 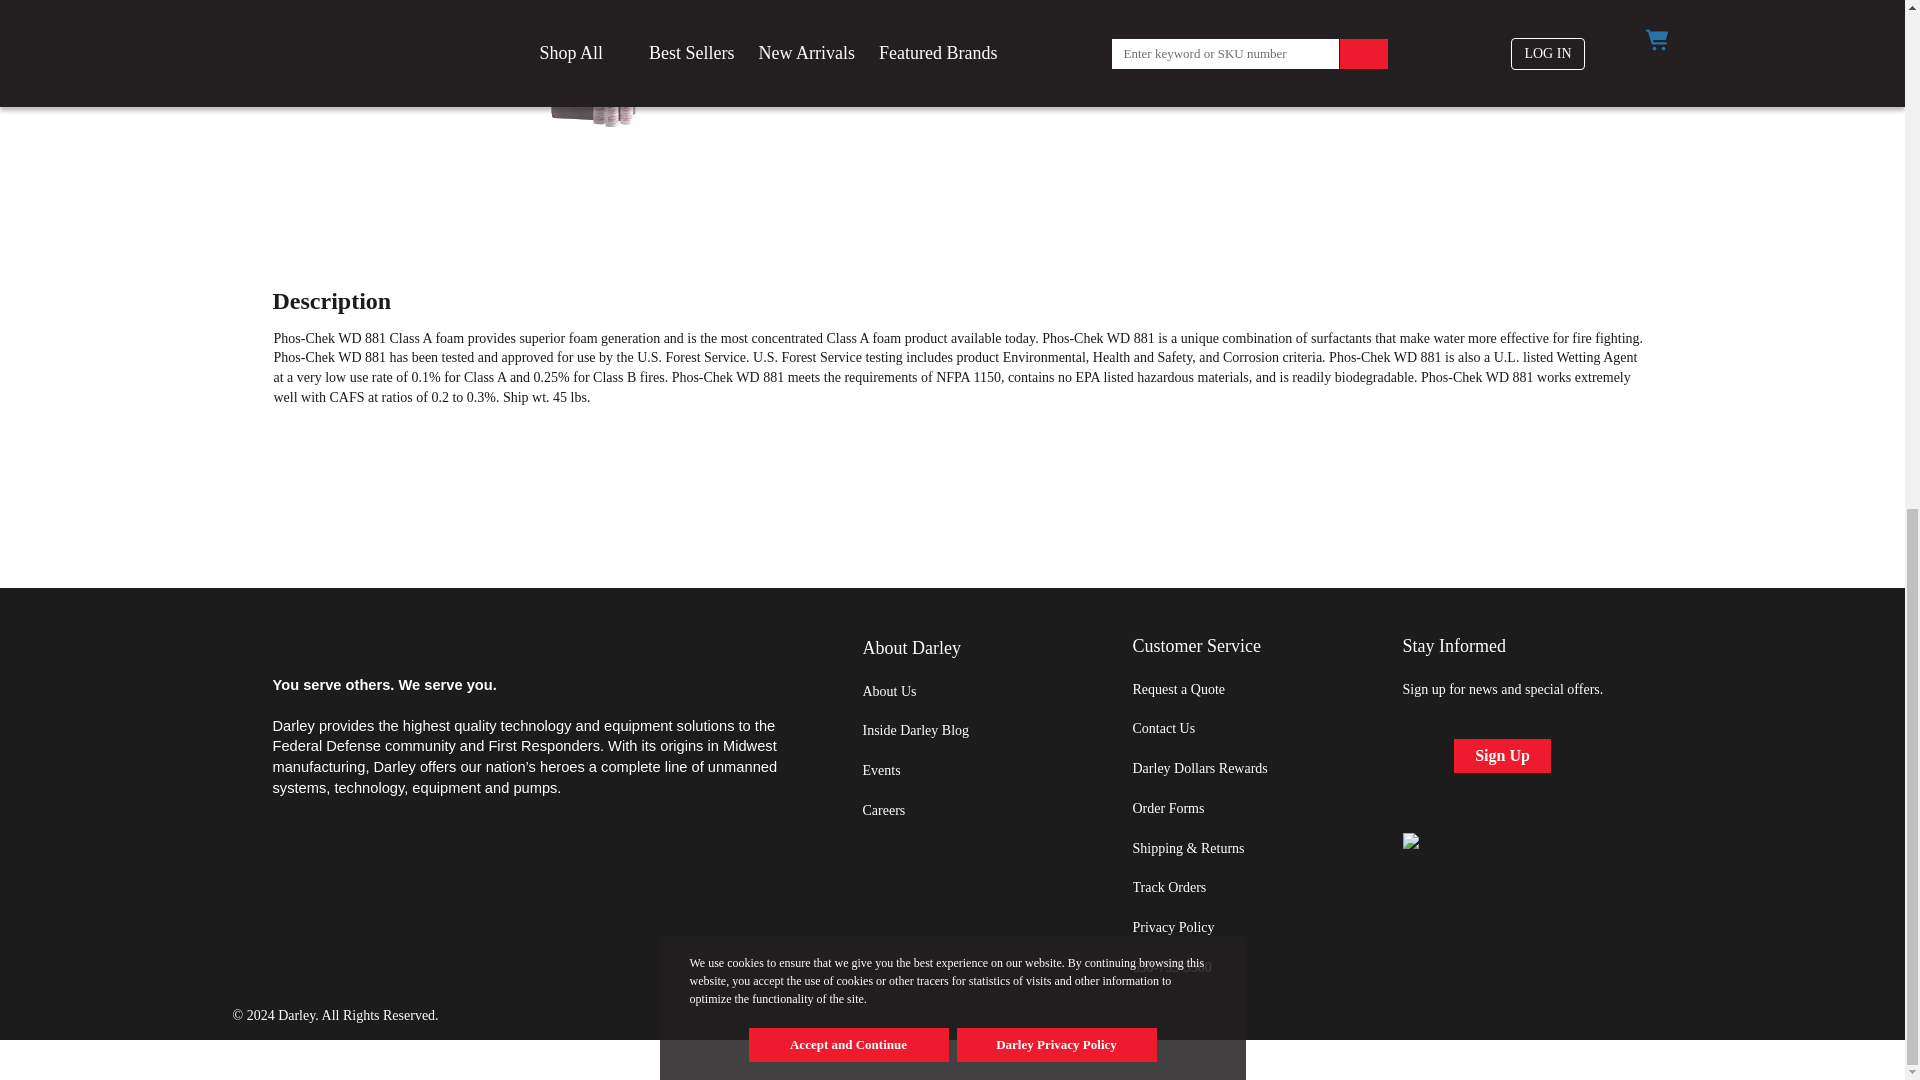 What do you see at coordinates (1178, 688) in the screenshot?
I see `Request a Quote` at bounding box center [1178, 688].